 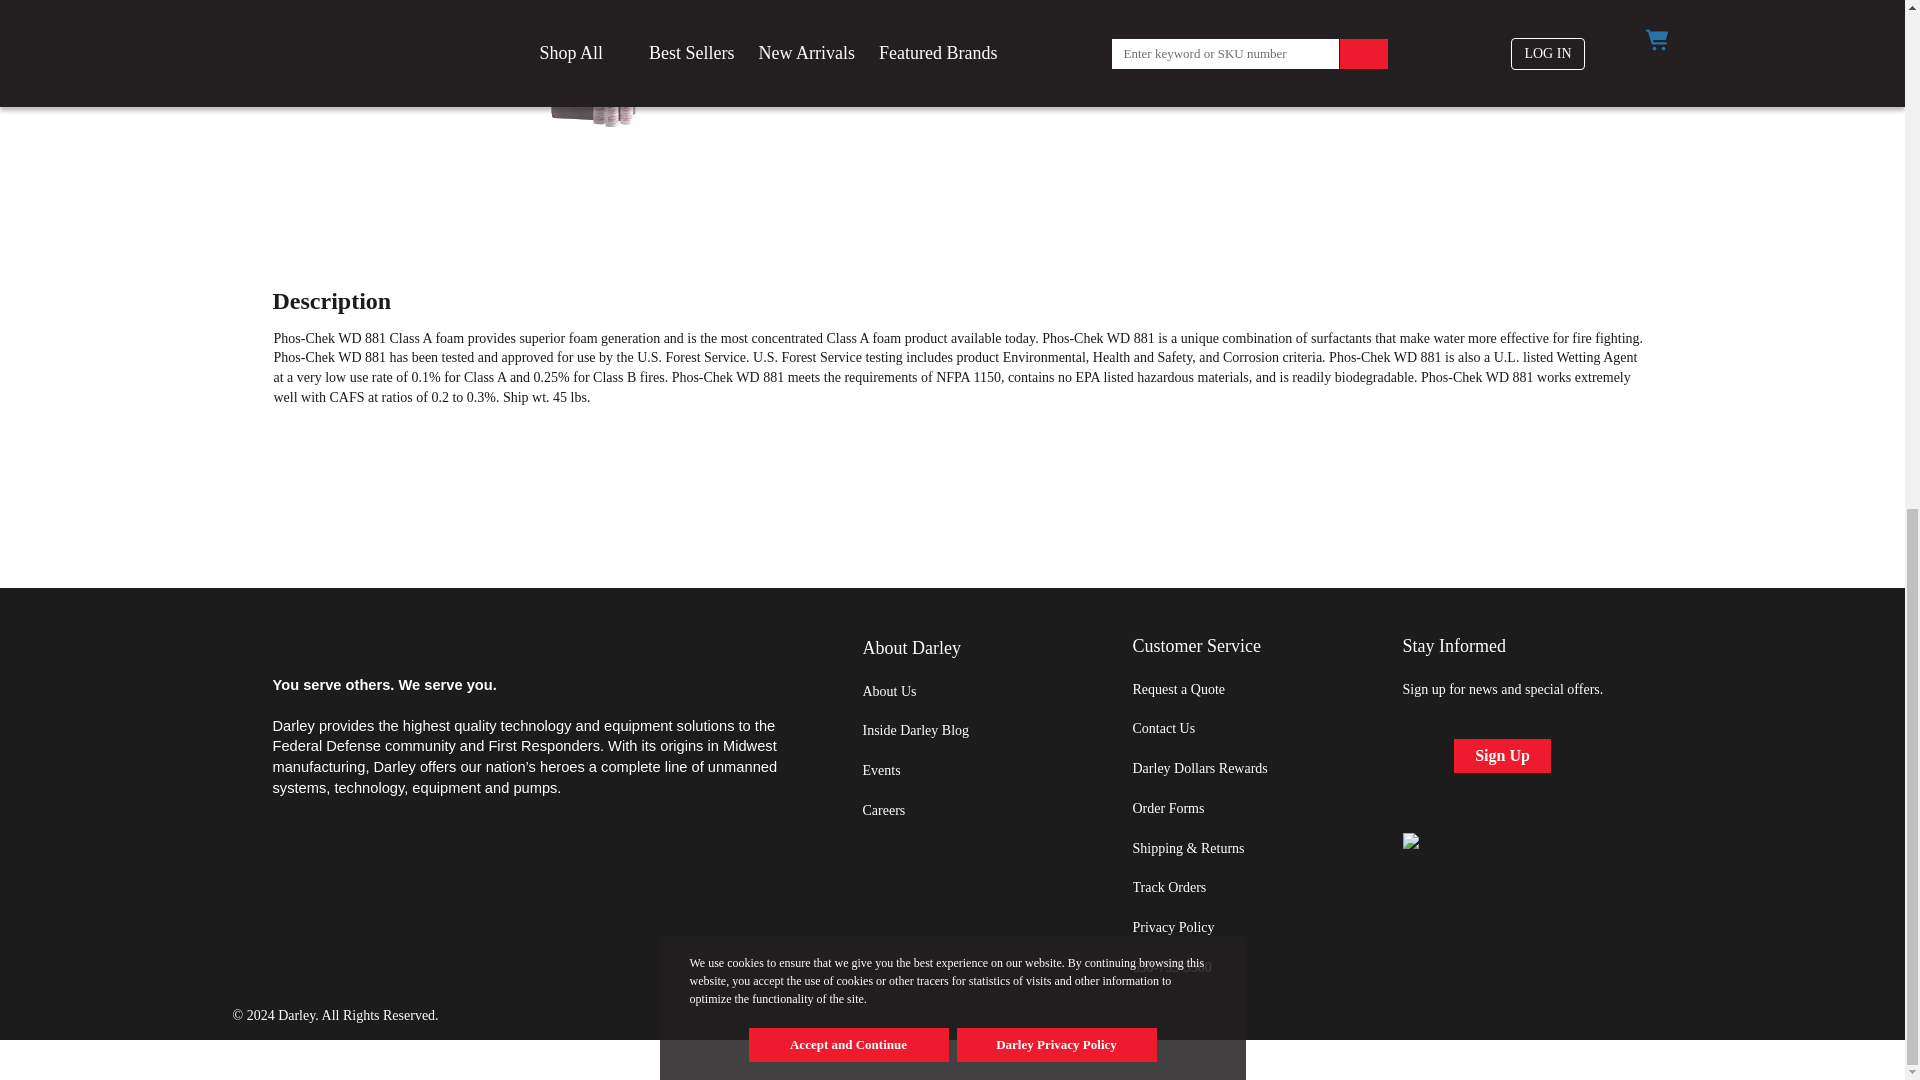 What do you see at coordinates (1178, 688) in the screenshot?
I see `Request a Quote` at bounding box center [1178, 688].